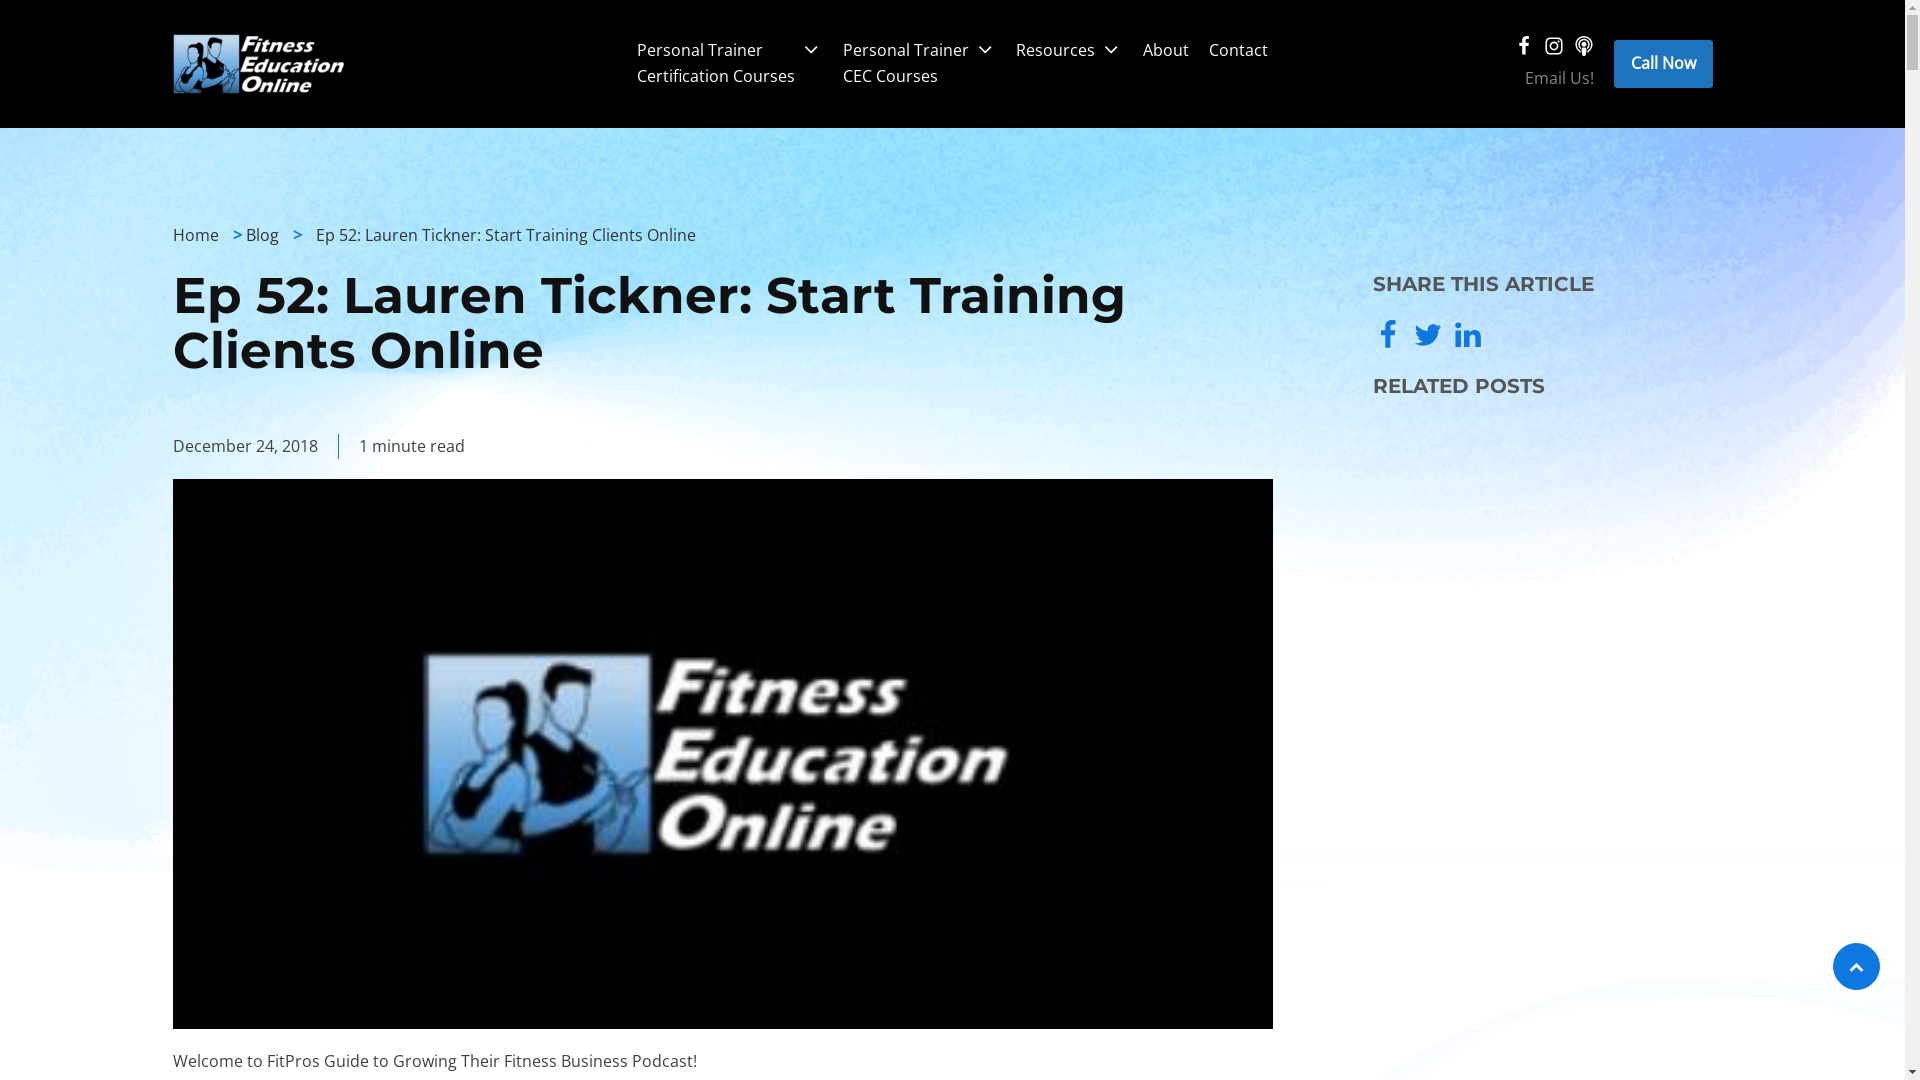 The height and width of the screenshot is (1080, 1920). Describe the element at coordinates (195, 235) in the screenshot. I see `Home` at that location.